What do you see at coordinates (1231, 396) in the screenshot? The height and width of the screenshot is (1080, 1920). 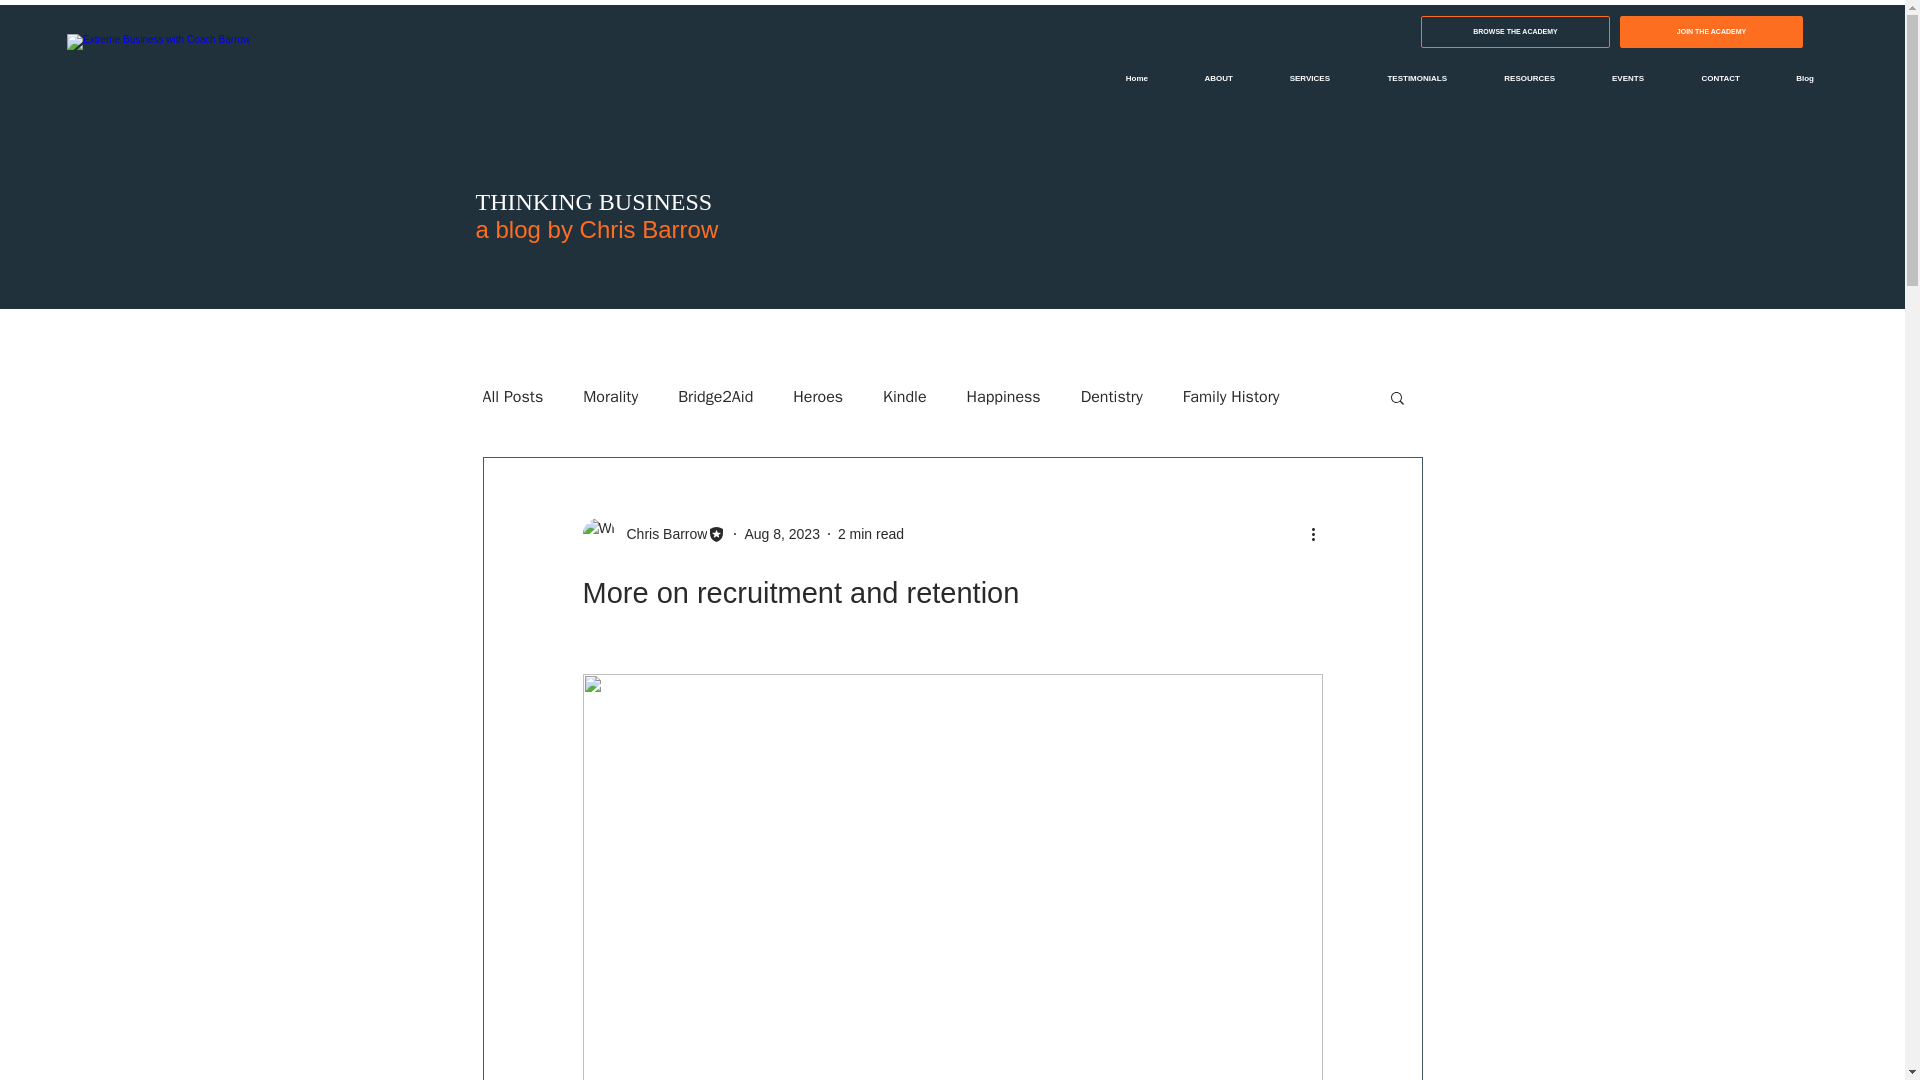 I see `Family History` at bounding box center [1231, 396].